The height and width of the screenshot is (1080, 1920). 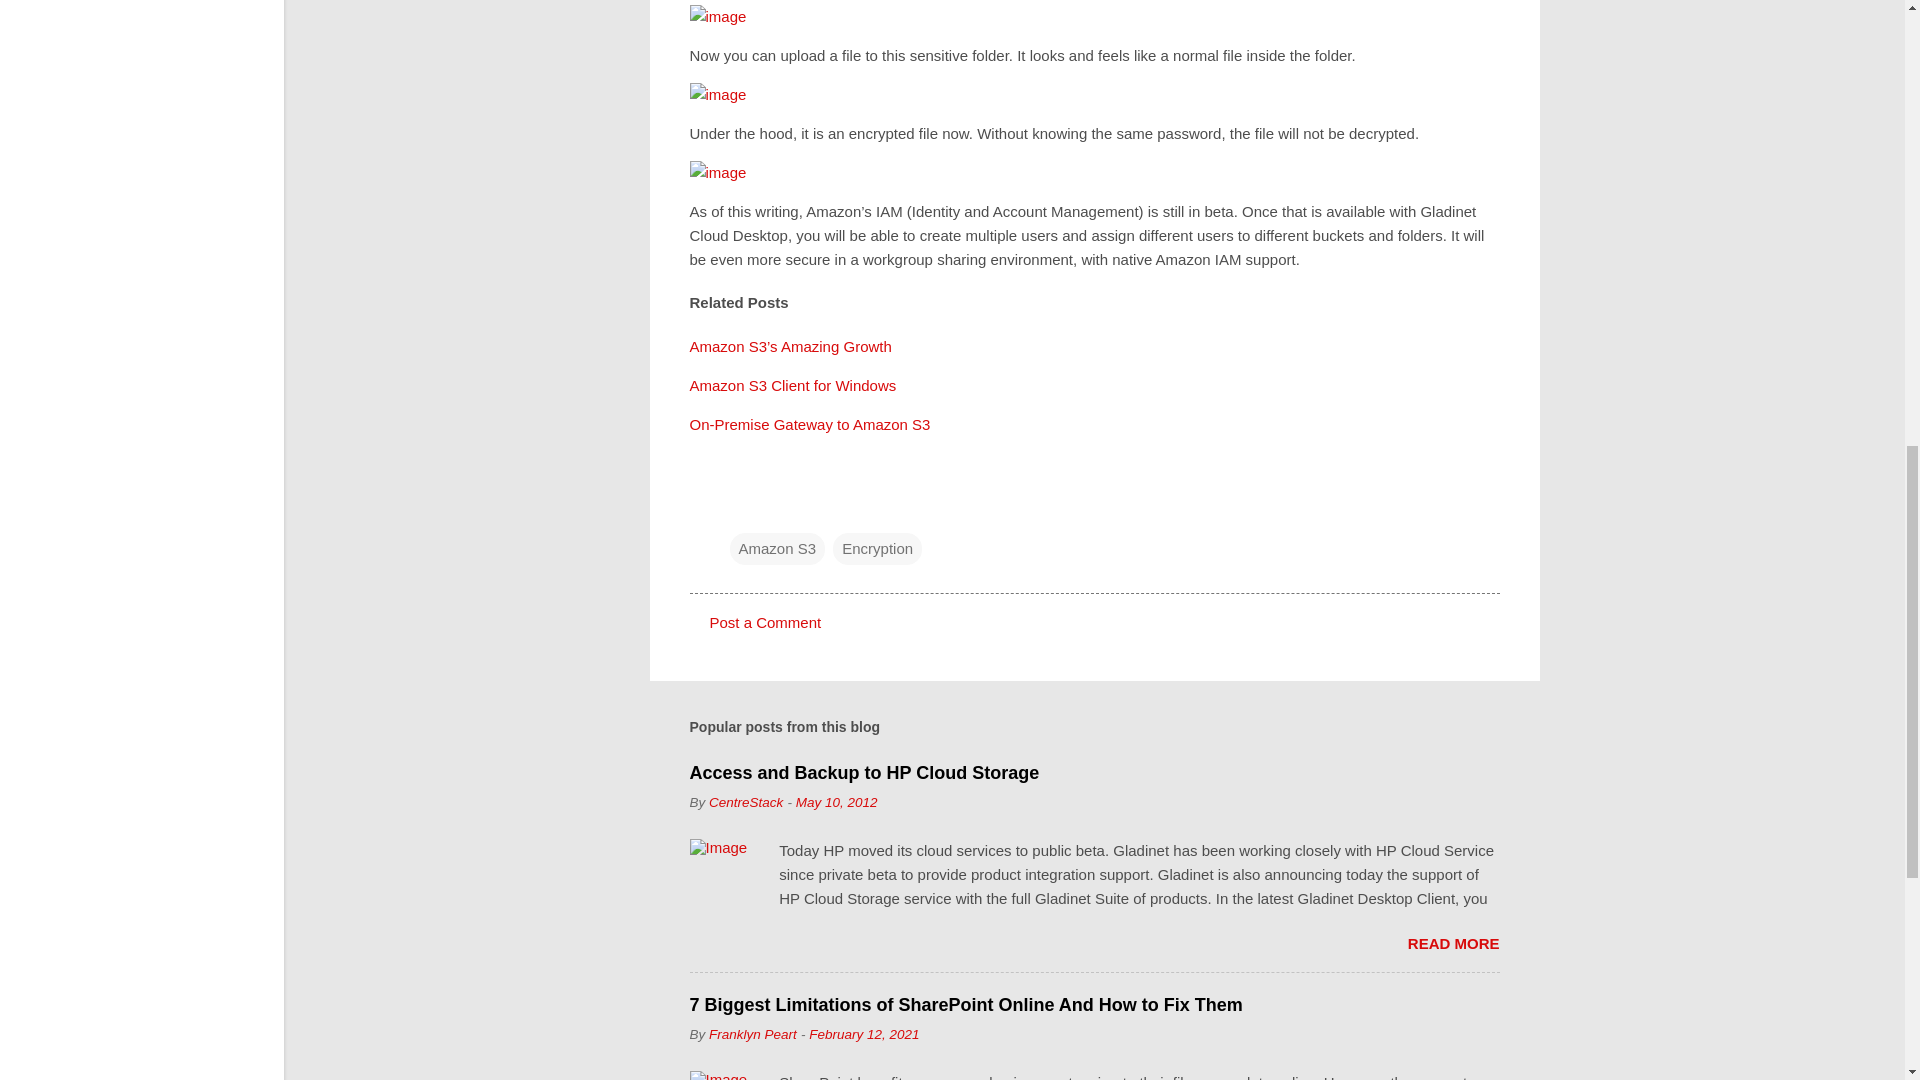 I want to click on Post a Comment, so click(x=766, y=622).